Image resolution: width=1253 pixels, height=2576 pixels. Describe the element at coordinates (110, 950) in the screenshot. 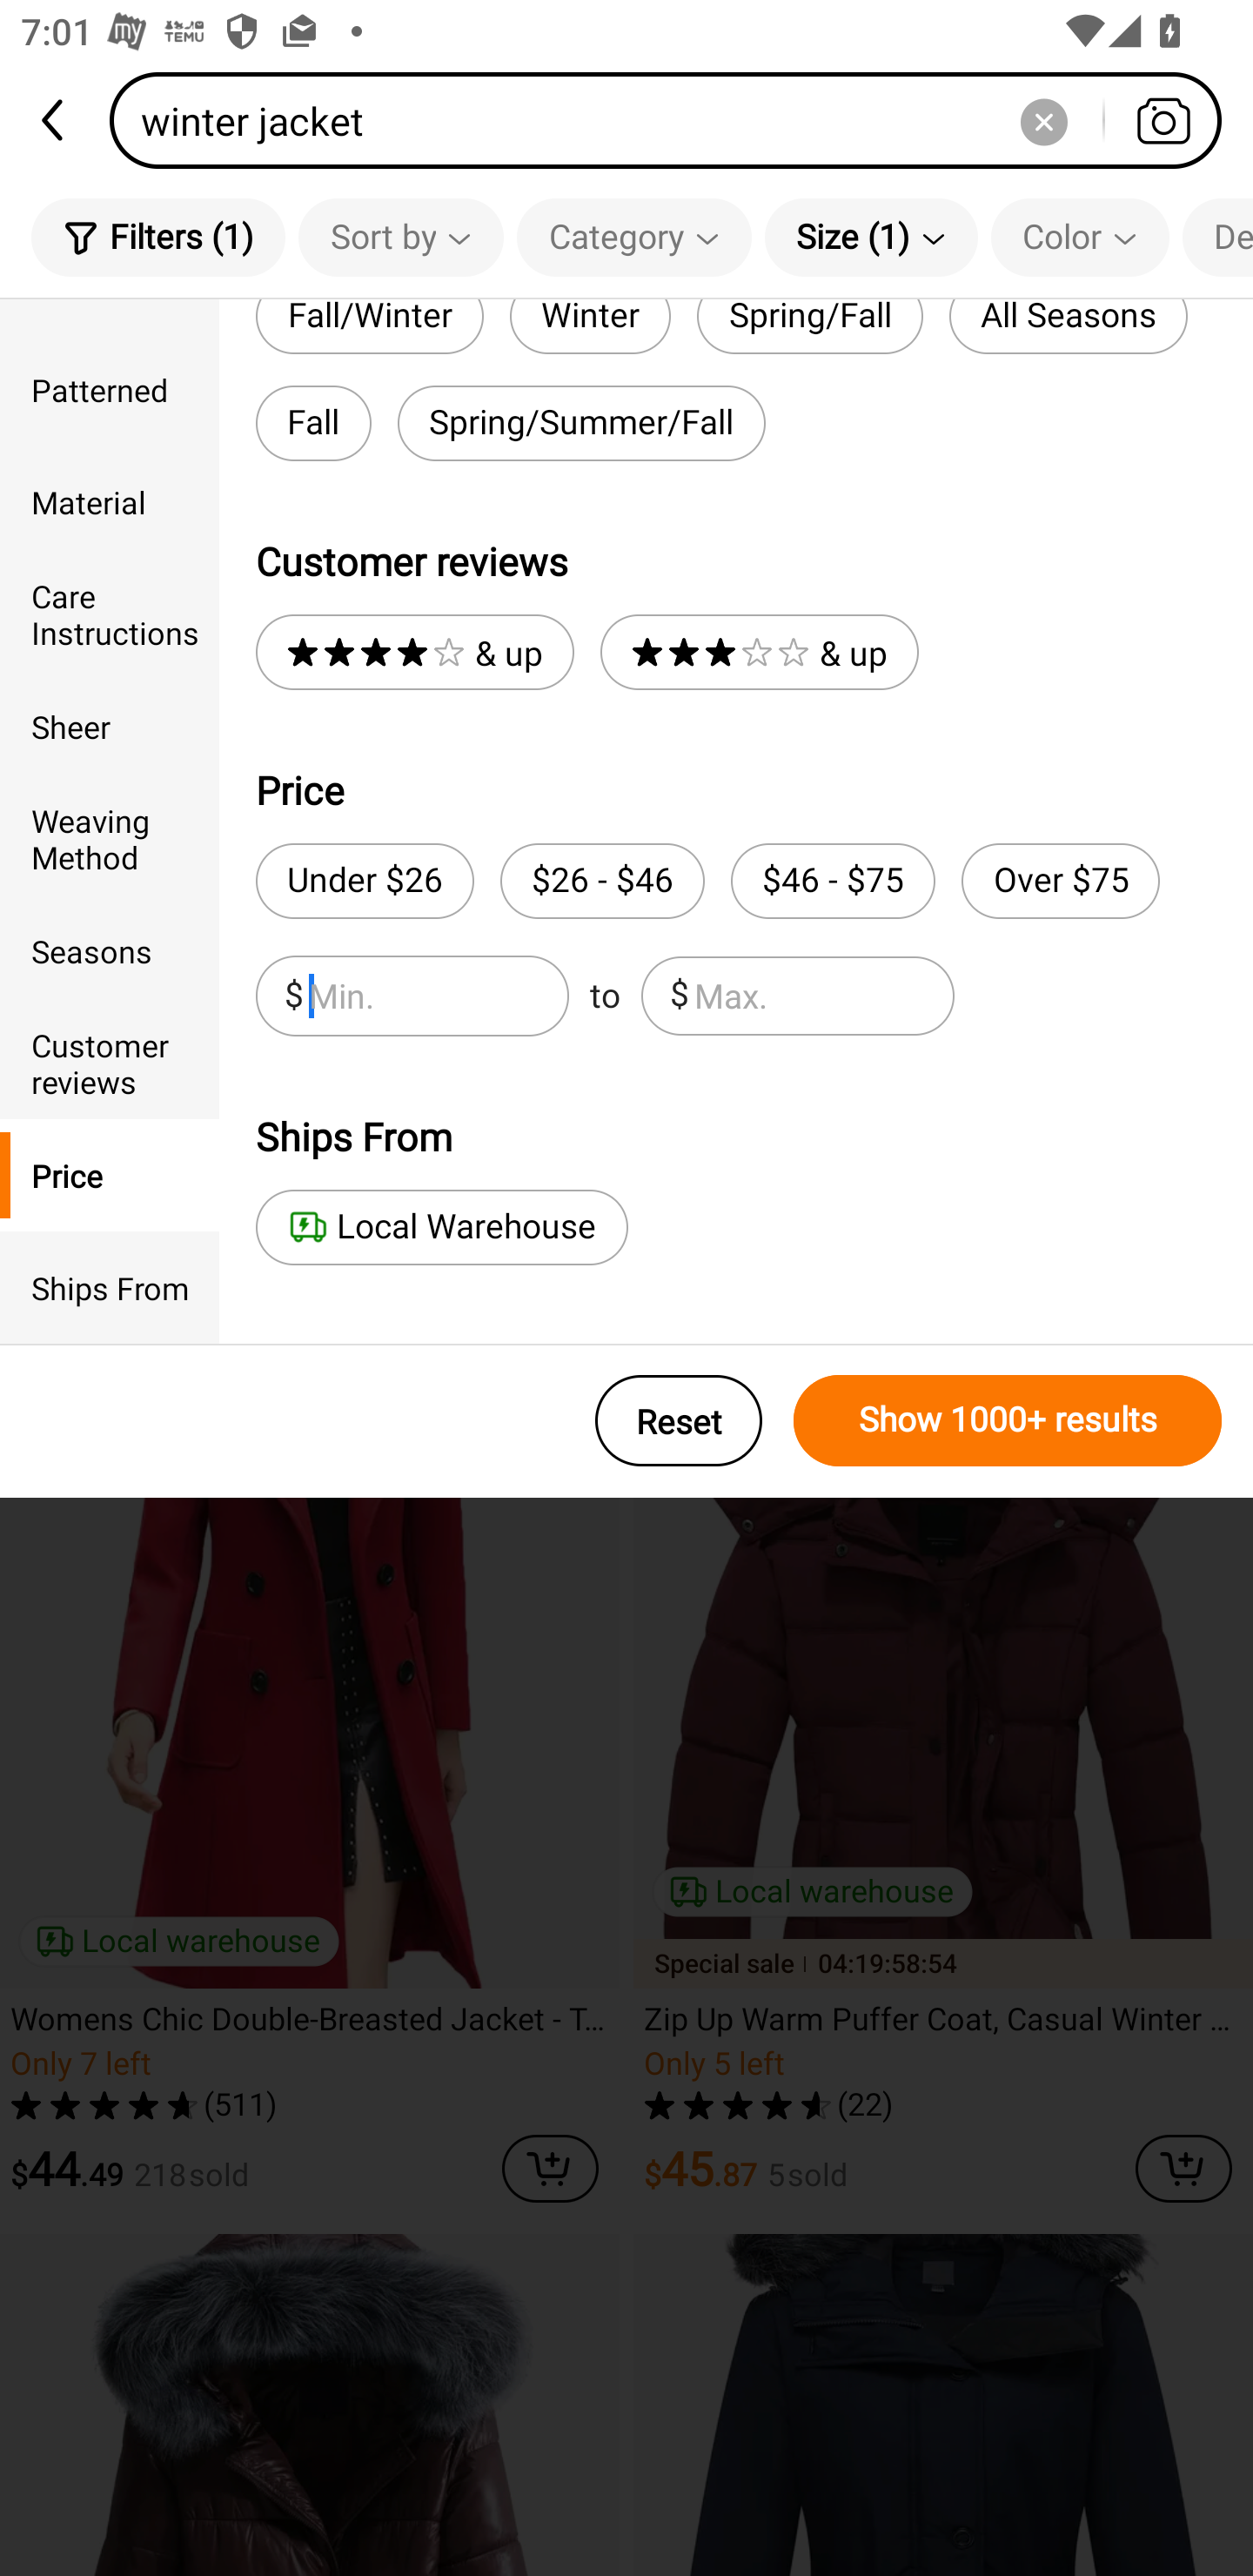

I see `Seasons` at that location.